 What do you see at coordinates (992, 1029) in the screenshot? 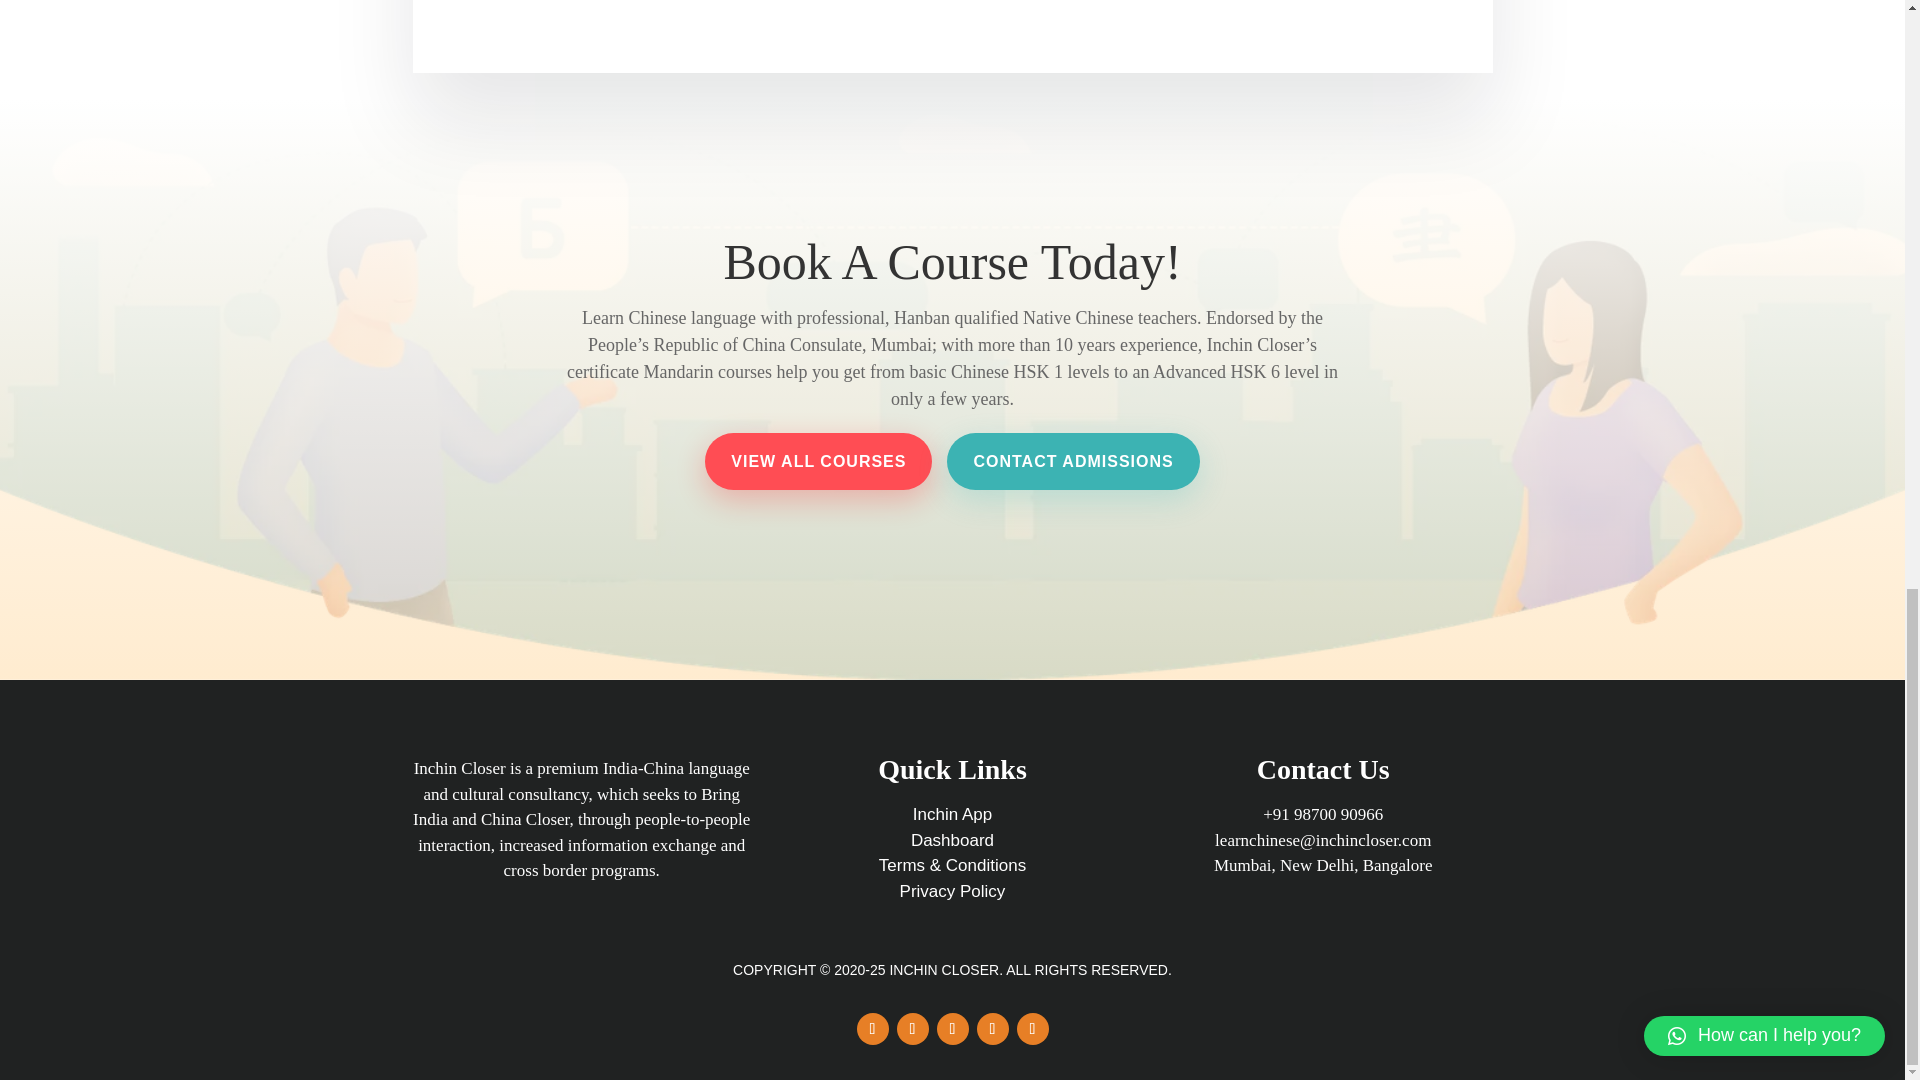
I see `Follow on LinkedIn` at bounding box center [992, 1029].